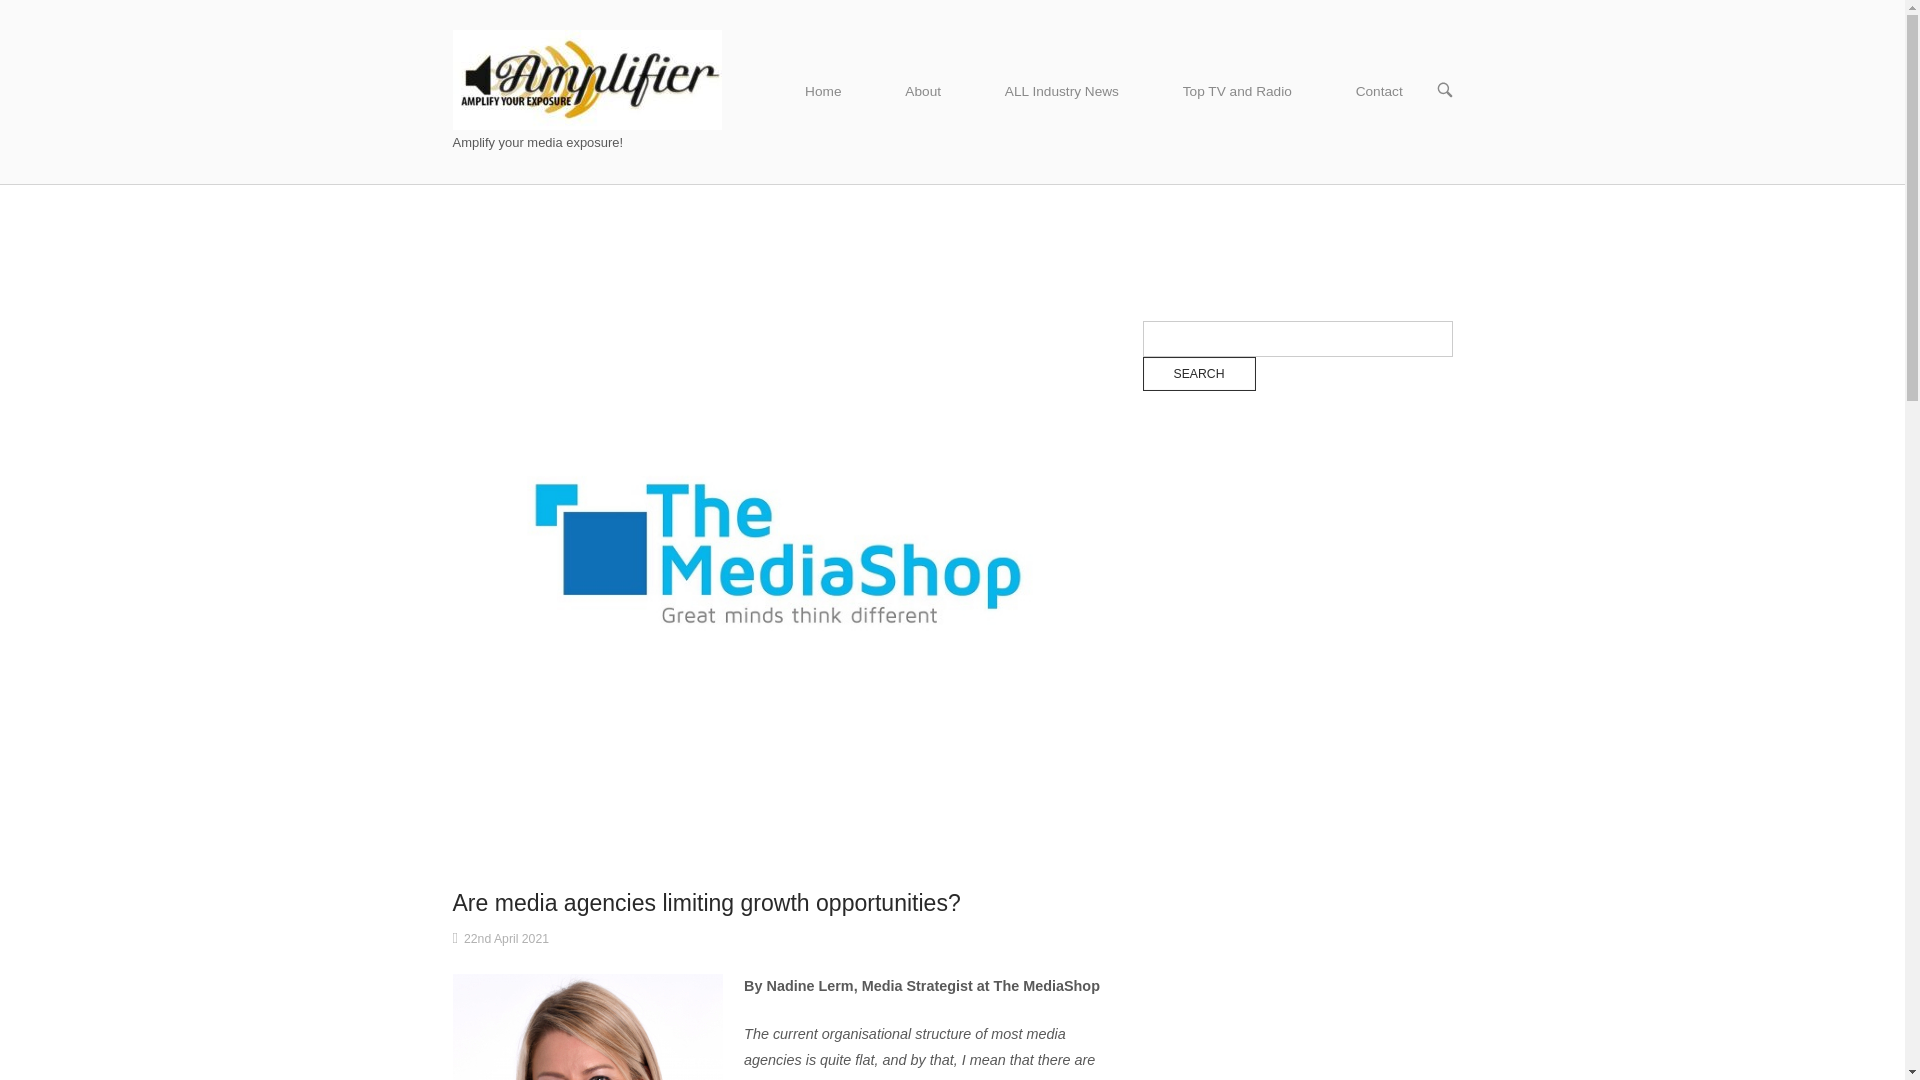 The width and height of the screenshot is (1920, 1080). What do you see at coordinates (923, 92) in the screenshot?
I see `About` at bounding box center [923, 92].